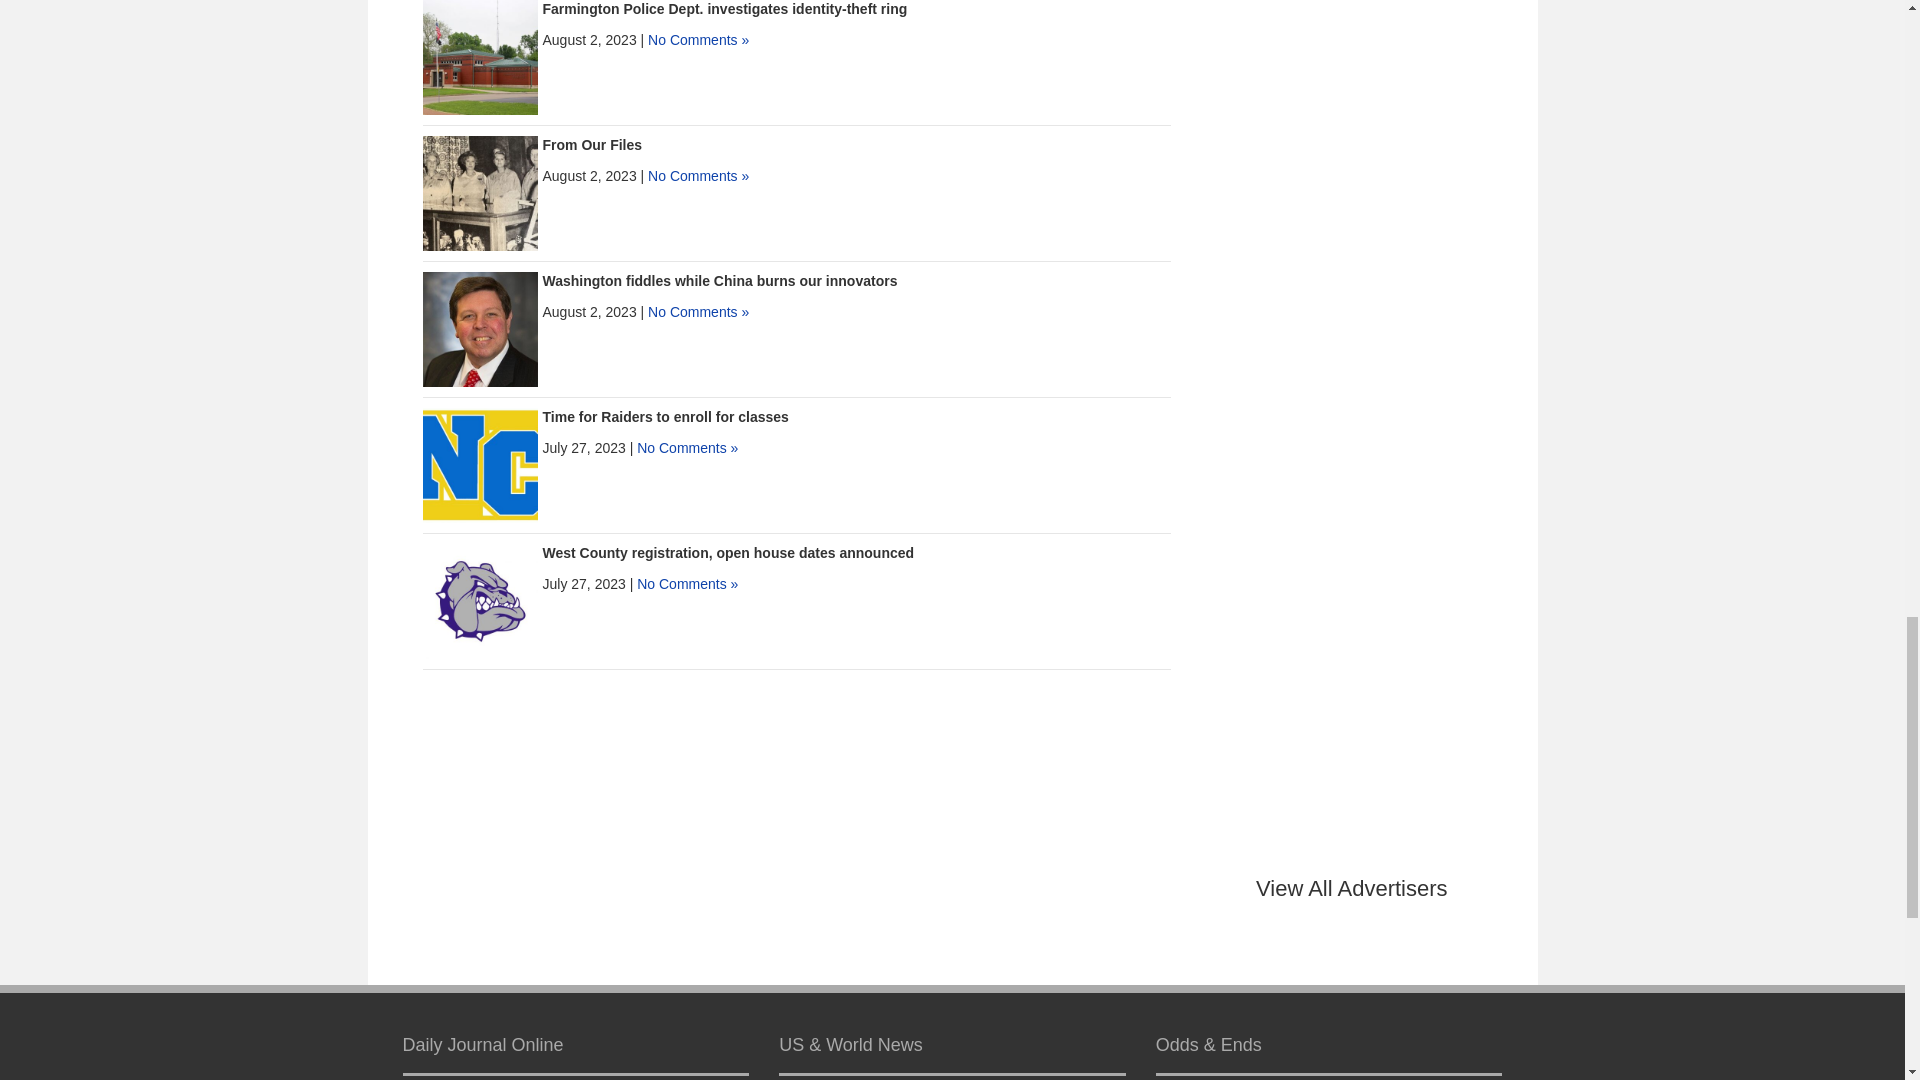 The image size is (1920, 1080). Describe the element at coordinates (480, 327) in the screenshot. I see `Washington fiddles while China burns our innovators` at that location.